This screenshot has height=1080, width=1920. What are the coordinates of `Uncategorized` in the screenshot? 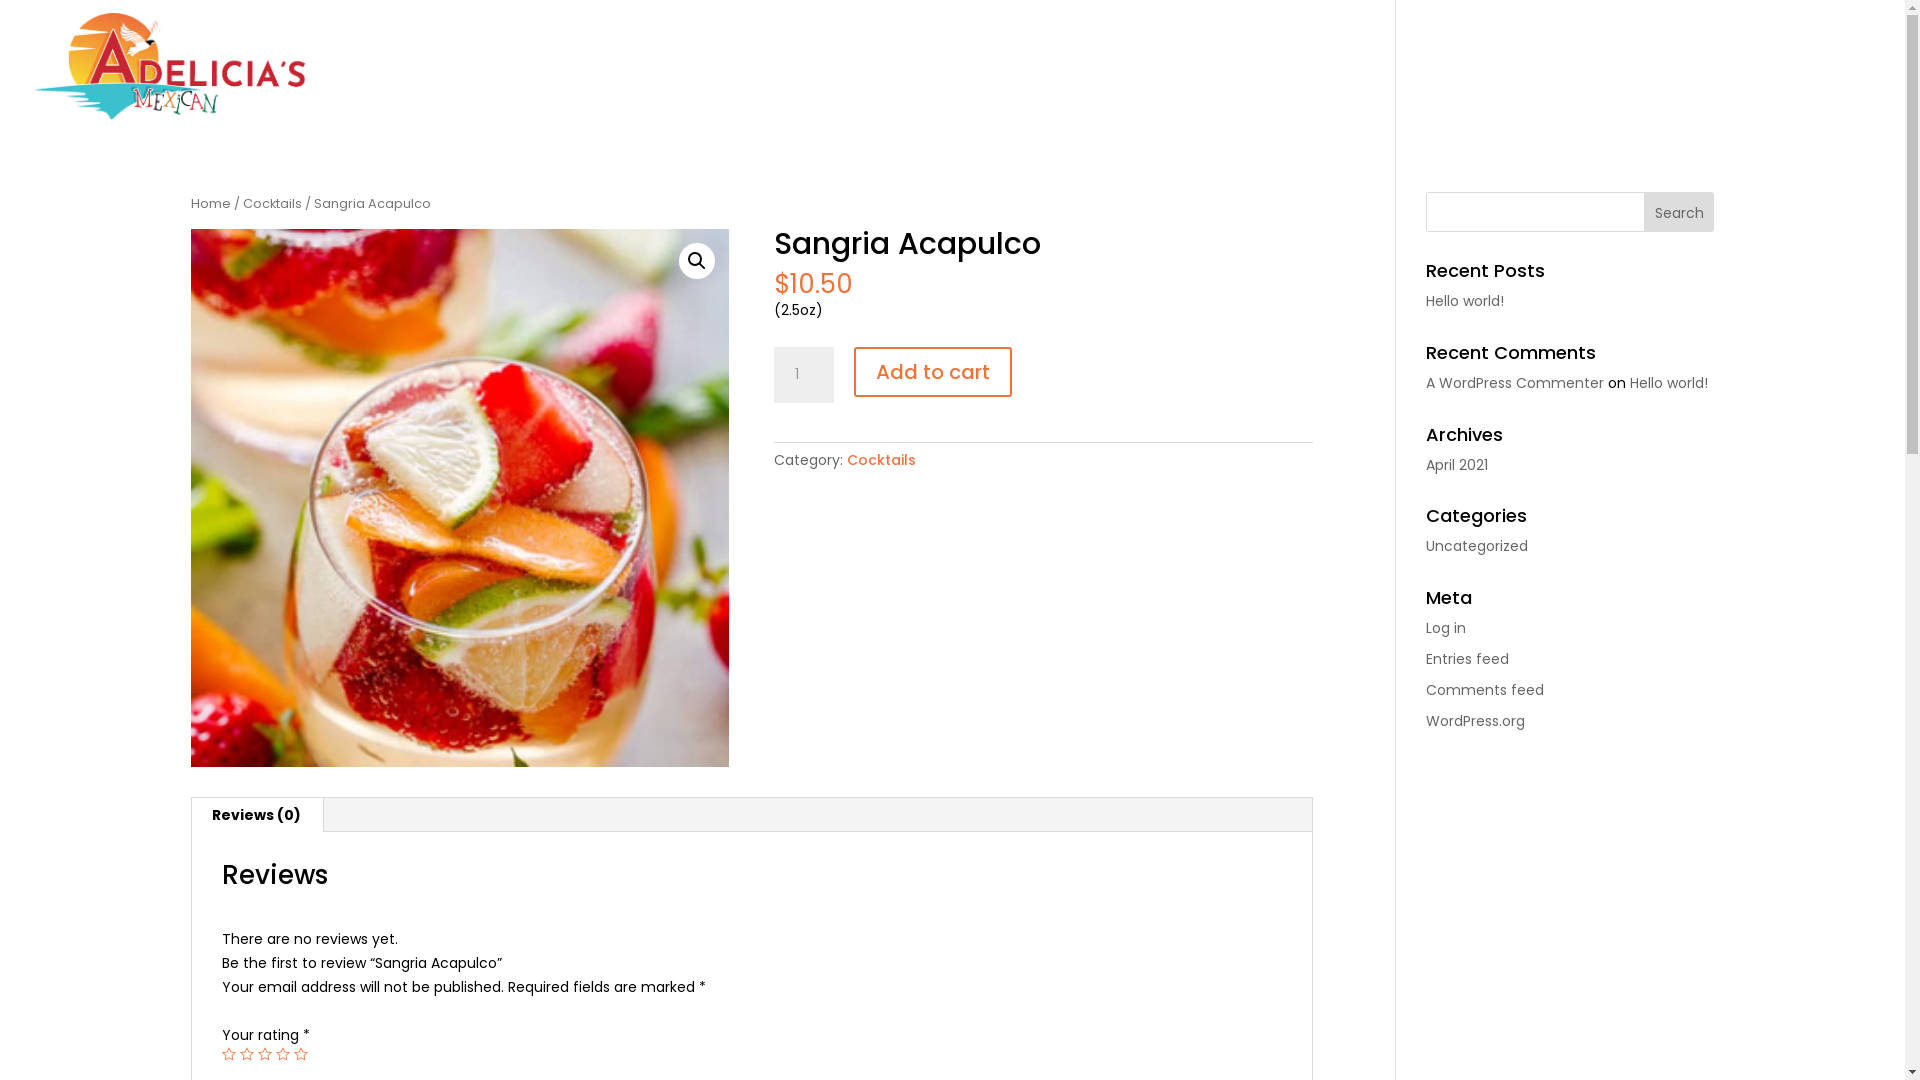 It's located at (1477, 546).